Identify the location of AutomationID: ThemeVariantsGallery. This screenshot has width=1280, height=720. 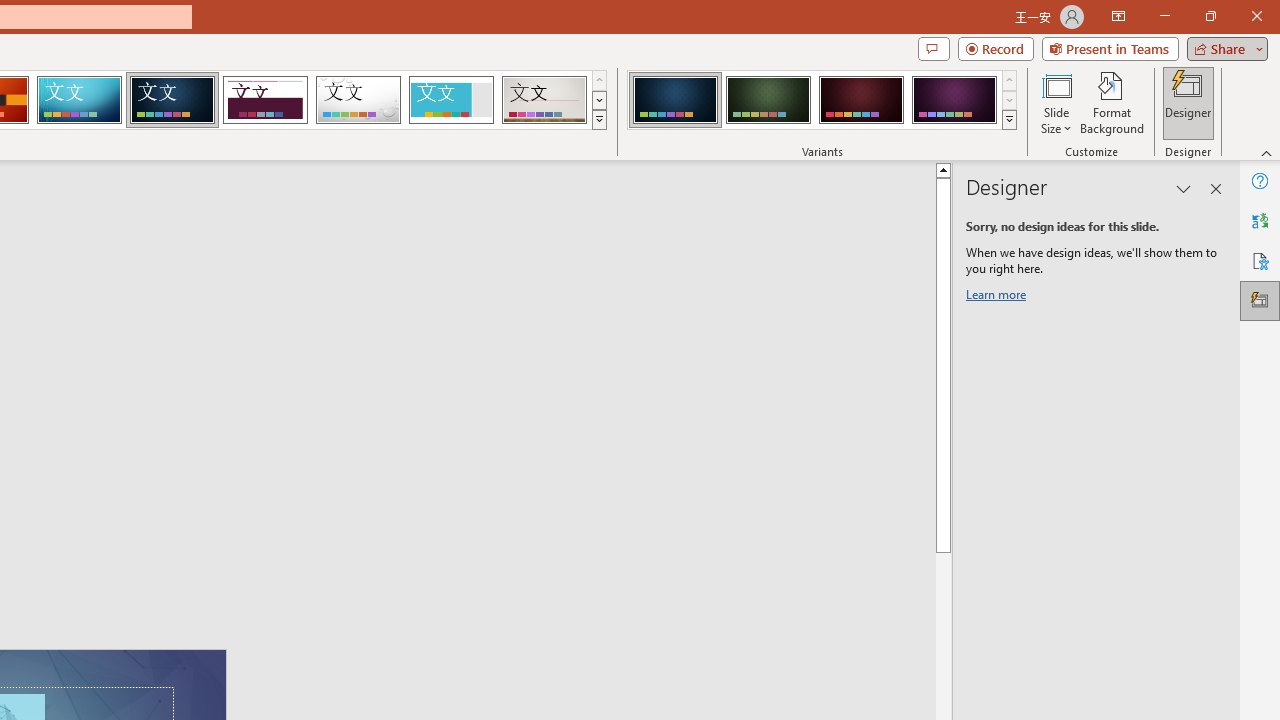
(822, 100).